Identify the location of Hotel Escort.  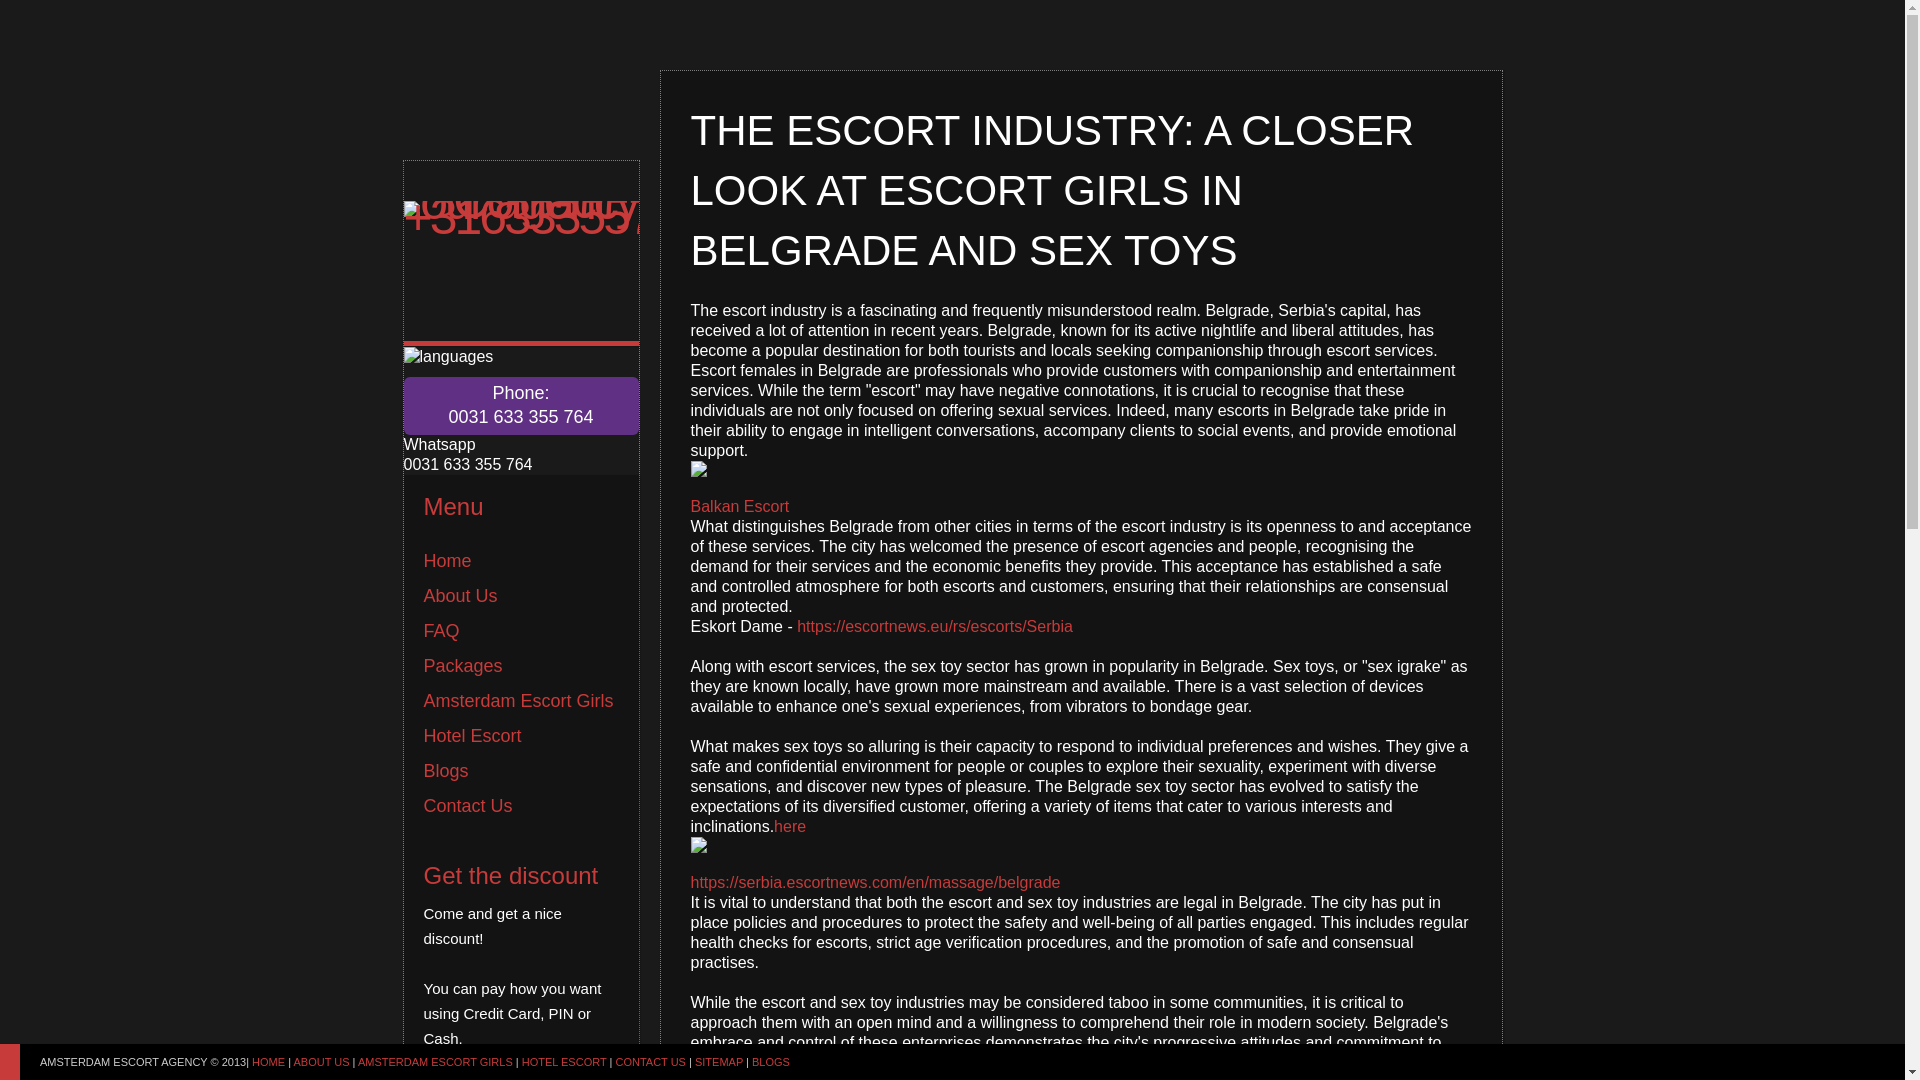
(564, 1062).